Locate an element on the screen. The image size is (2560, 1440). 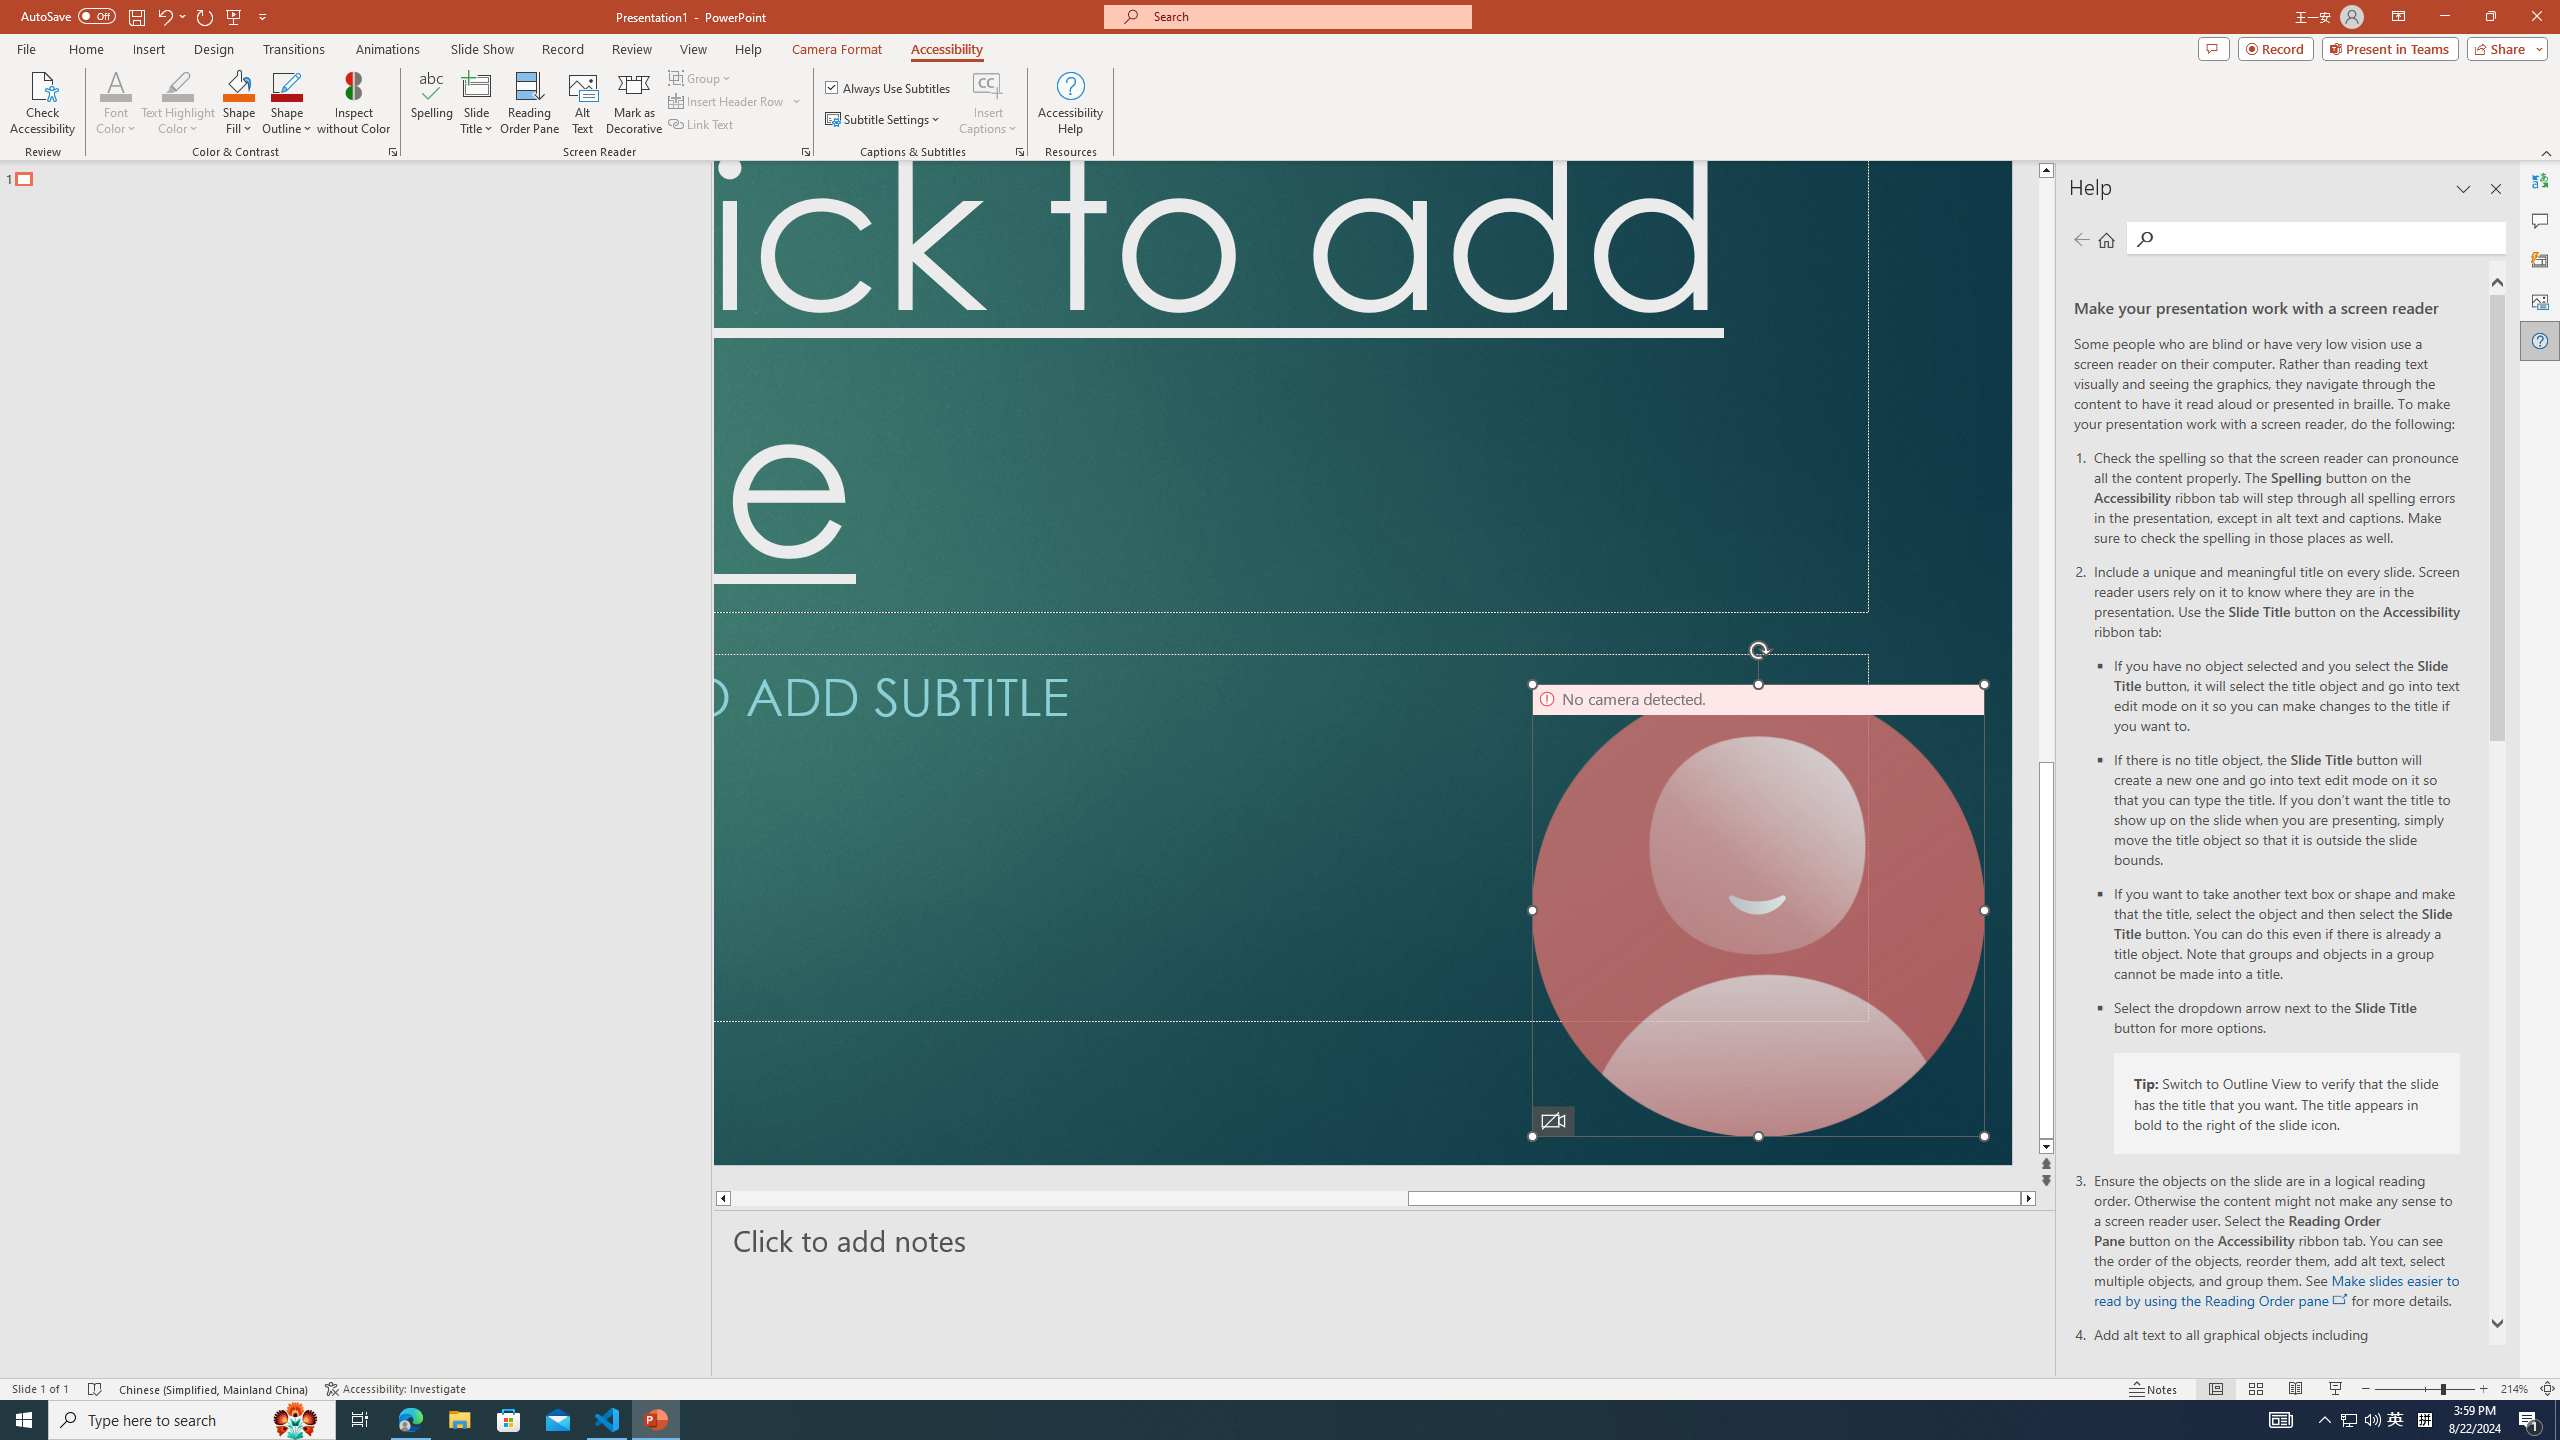
View is located at coordinates (694, 49).